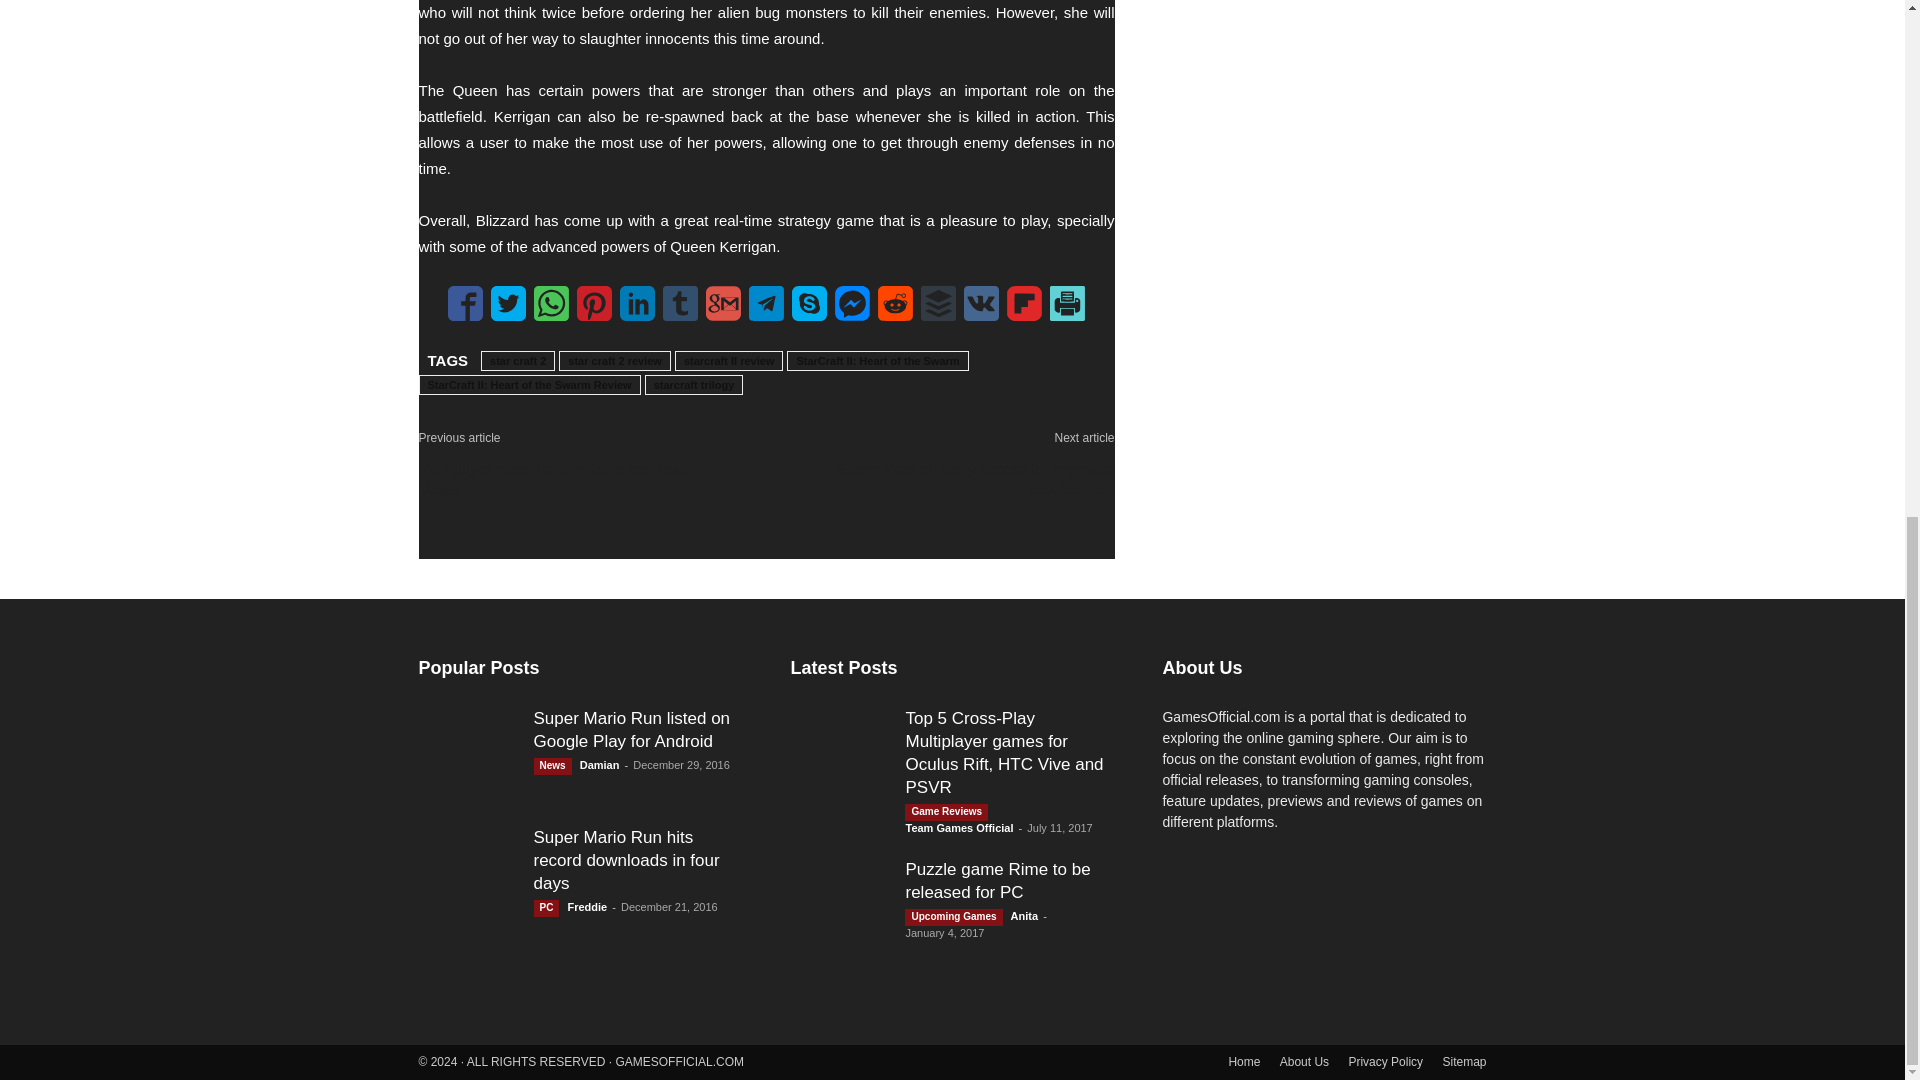 The width and height of the screenshot is (1920, 1080). What do you see at coordinates (637, 303) in the screenshot?
I see `Share on Linkedin` at bounding box center [637, 303].